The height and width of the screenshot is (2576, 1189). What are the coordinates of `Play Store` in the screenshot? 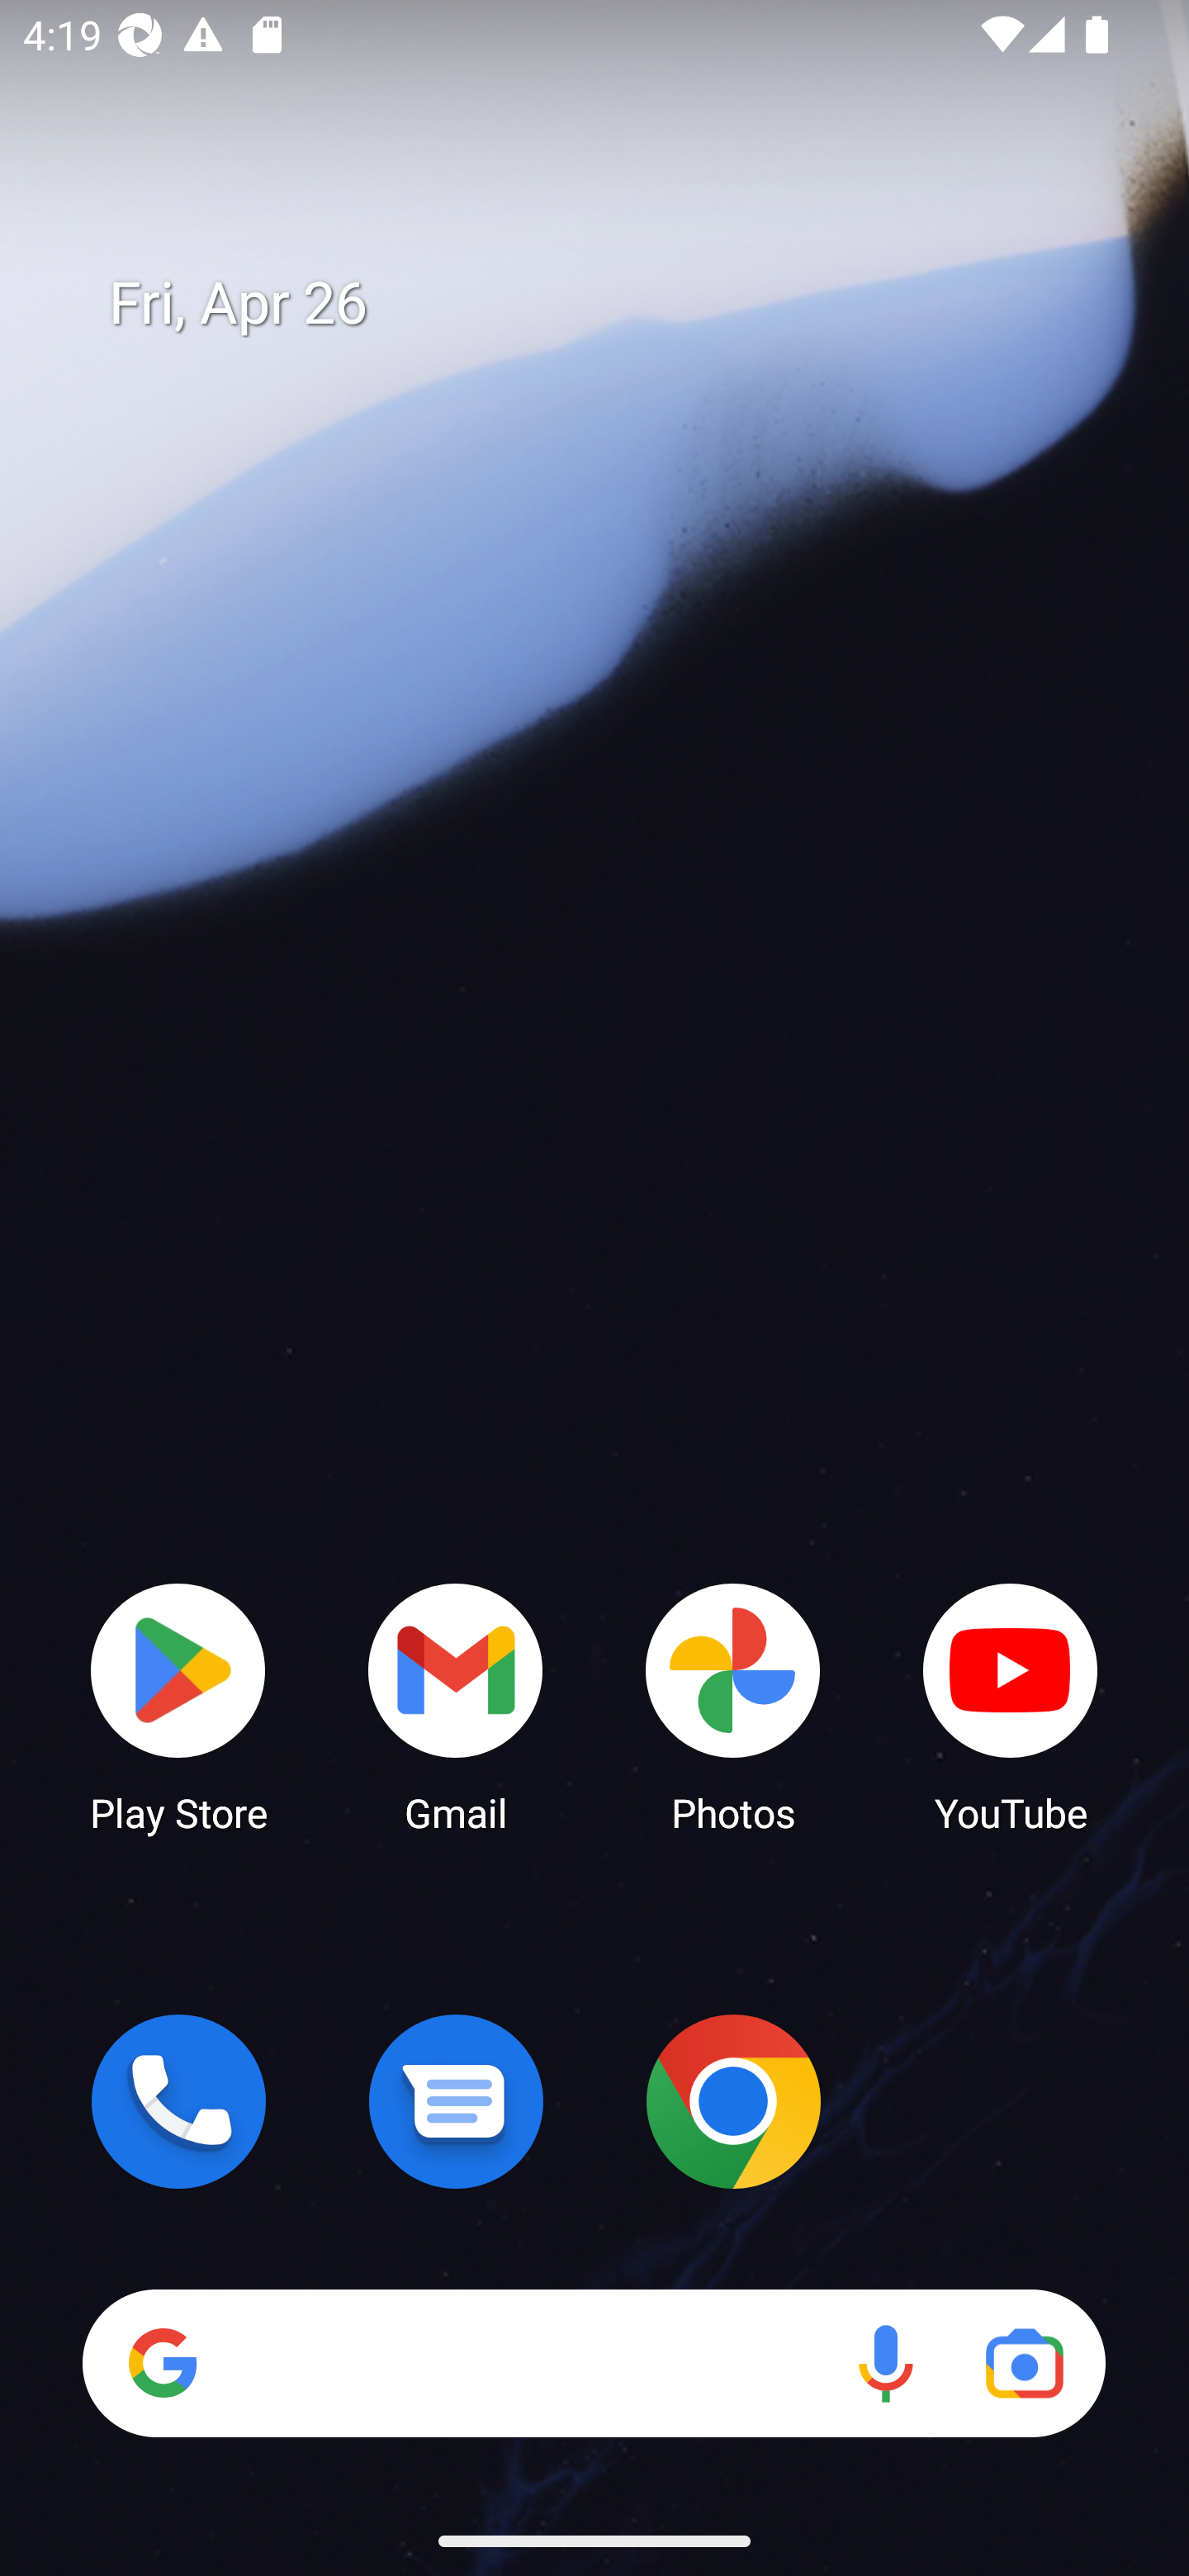 It's located at (178, 1706).